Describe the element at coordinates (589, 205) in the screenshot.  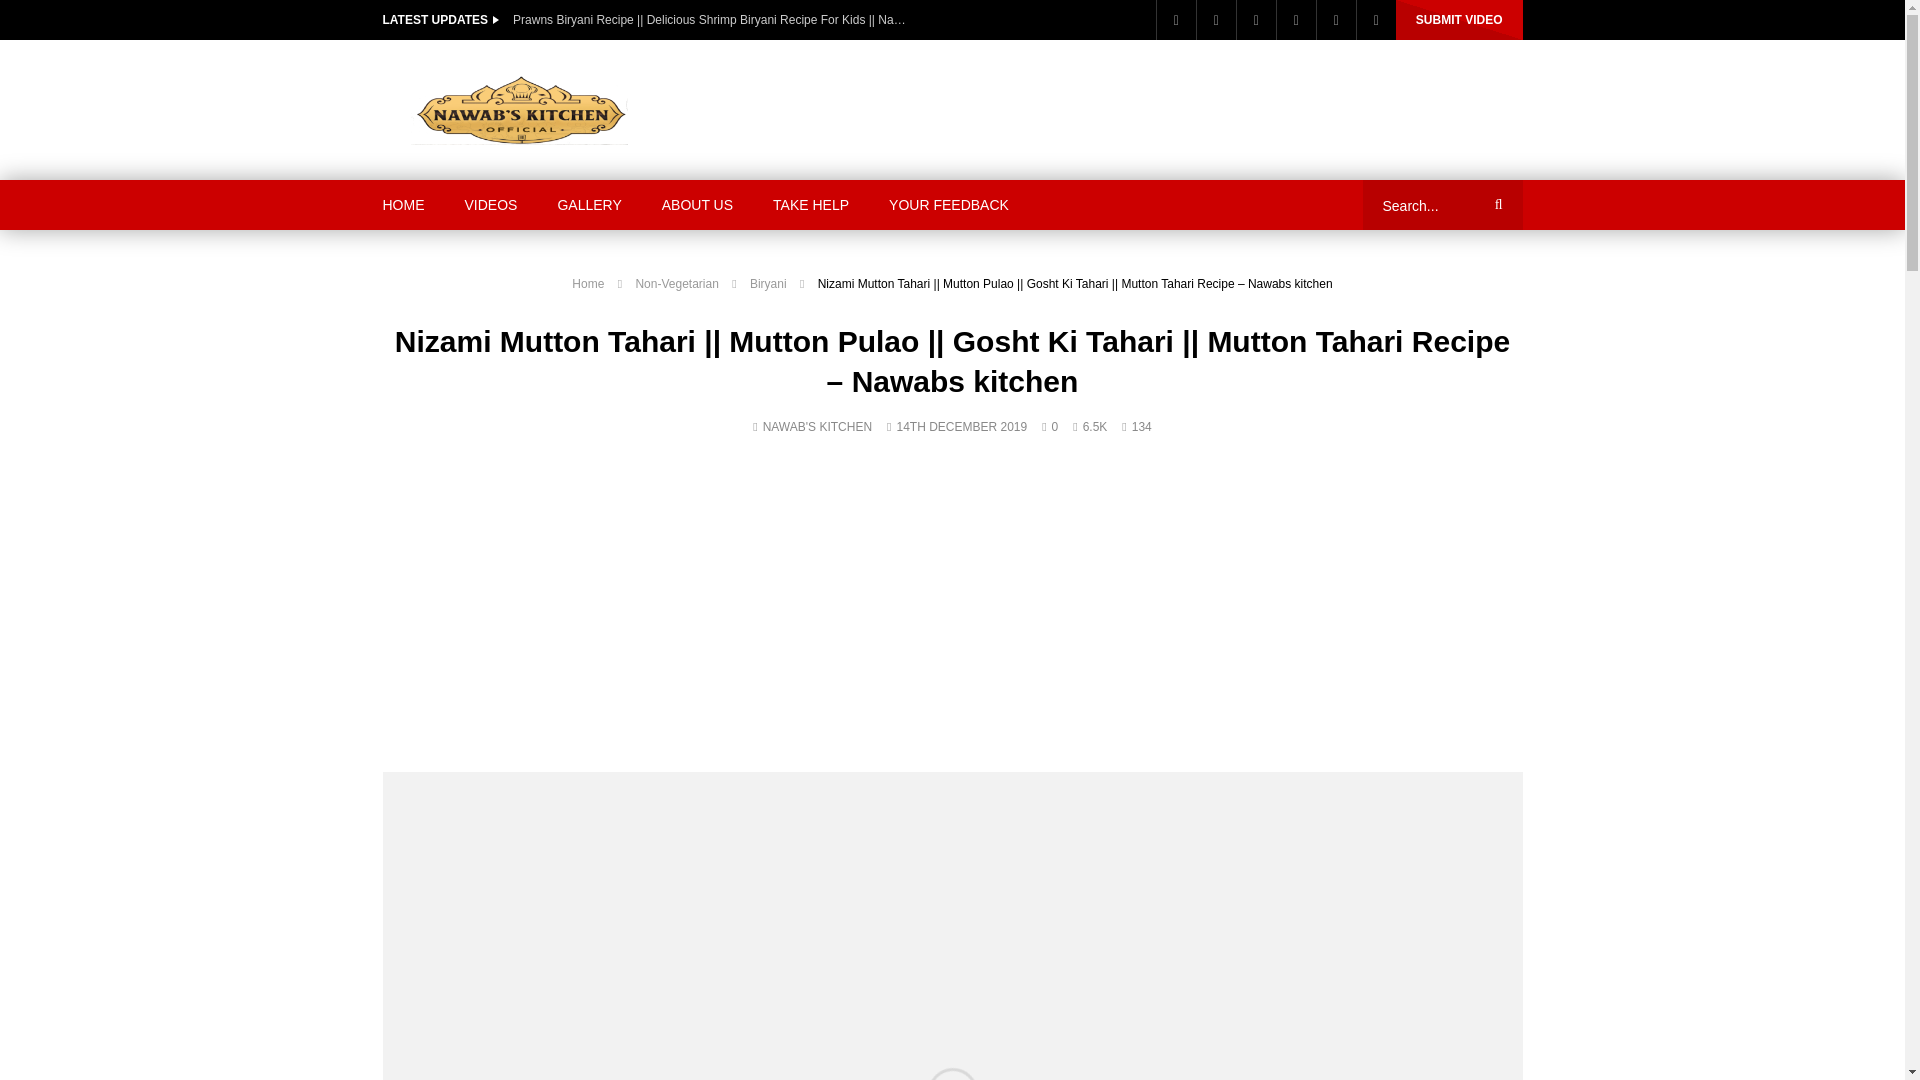
I see `GALLERY` at that location.